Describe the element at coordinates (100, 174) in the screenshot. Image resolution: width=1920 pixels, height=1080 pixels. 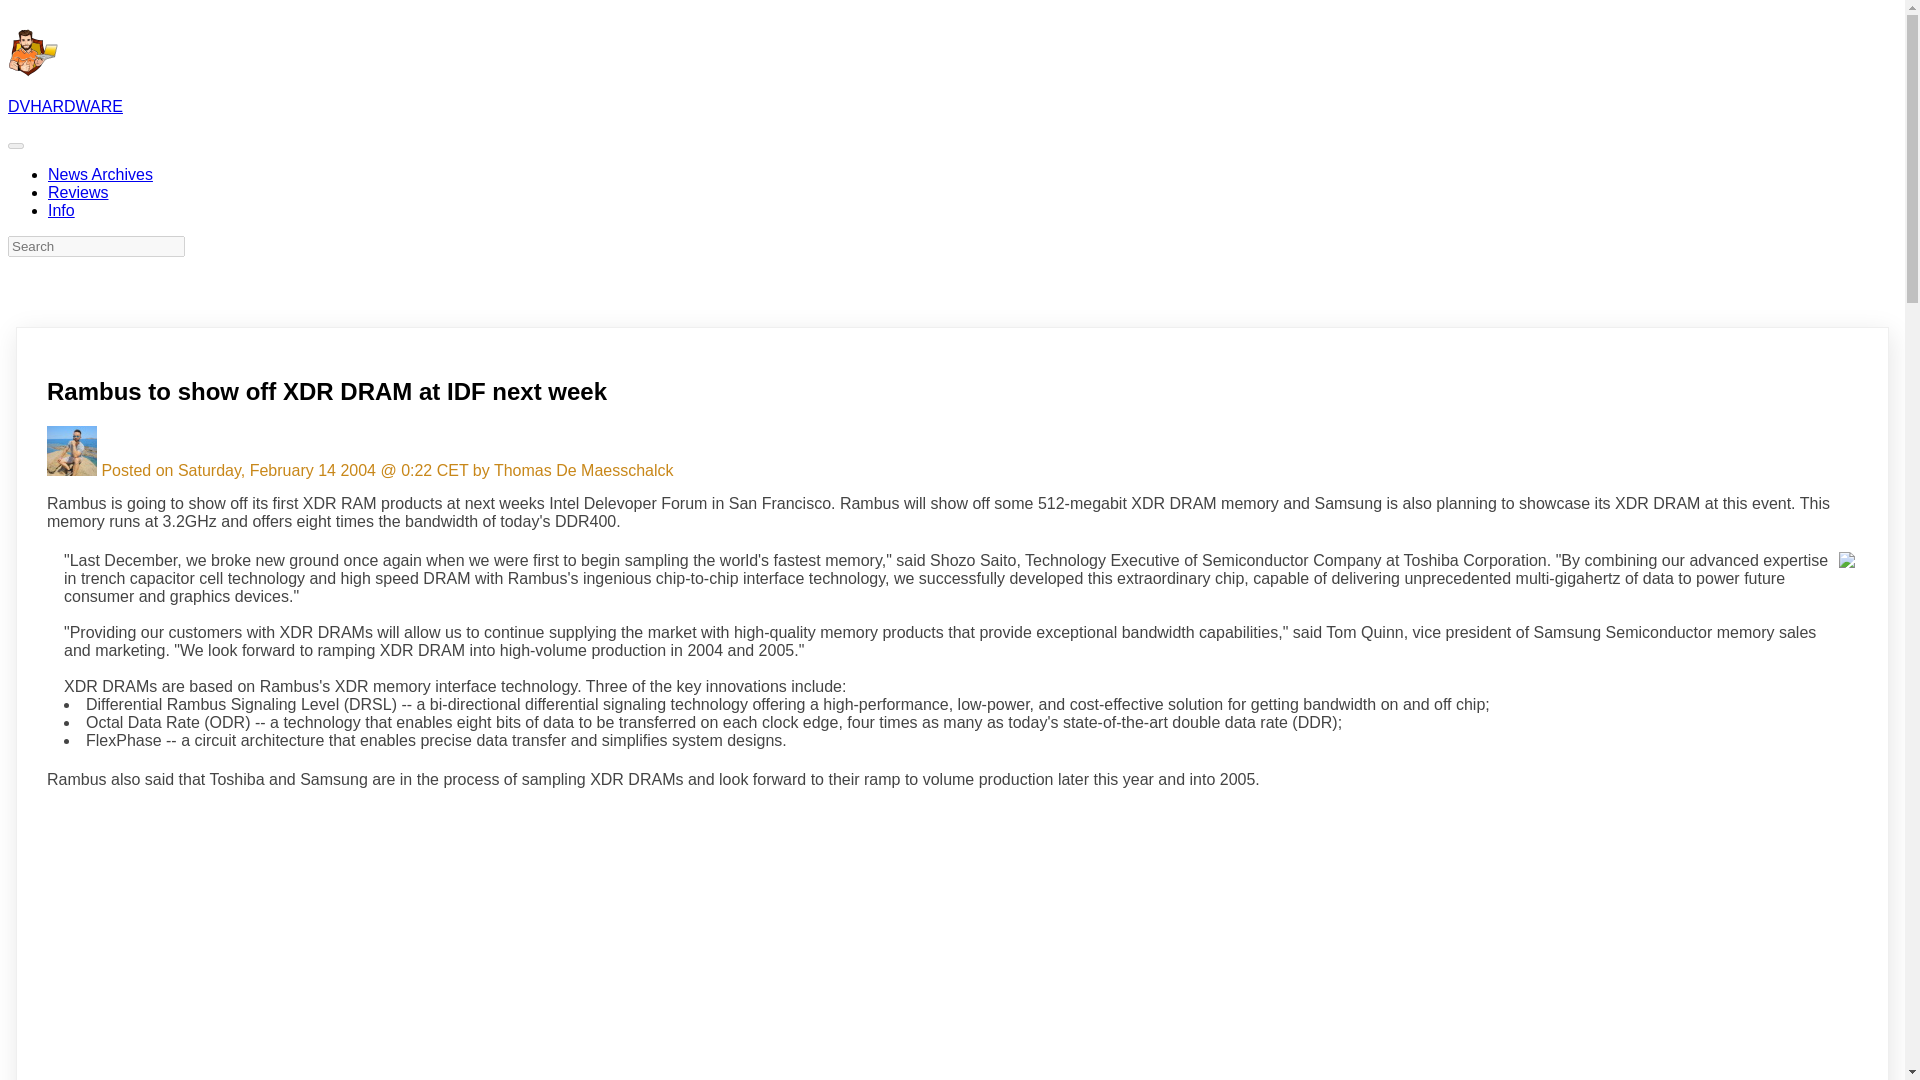
I see `News Archives` at that location.